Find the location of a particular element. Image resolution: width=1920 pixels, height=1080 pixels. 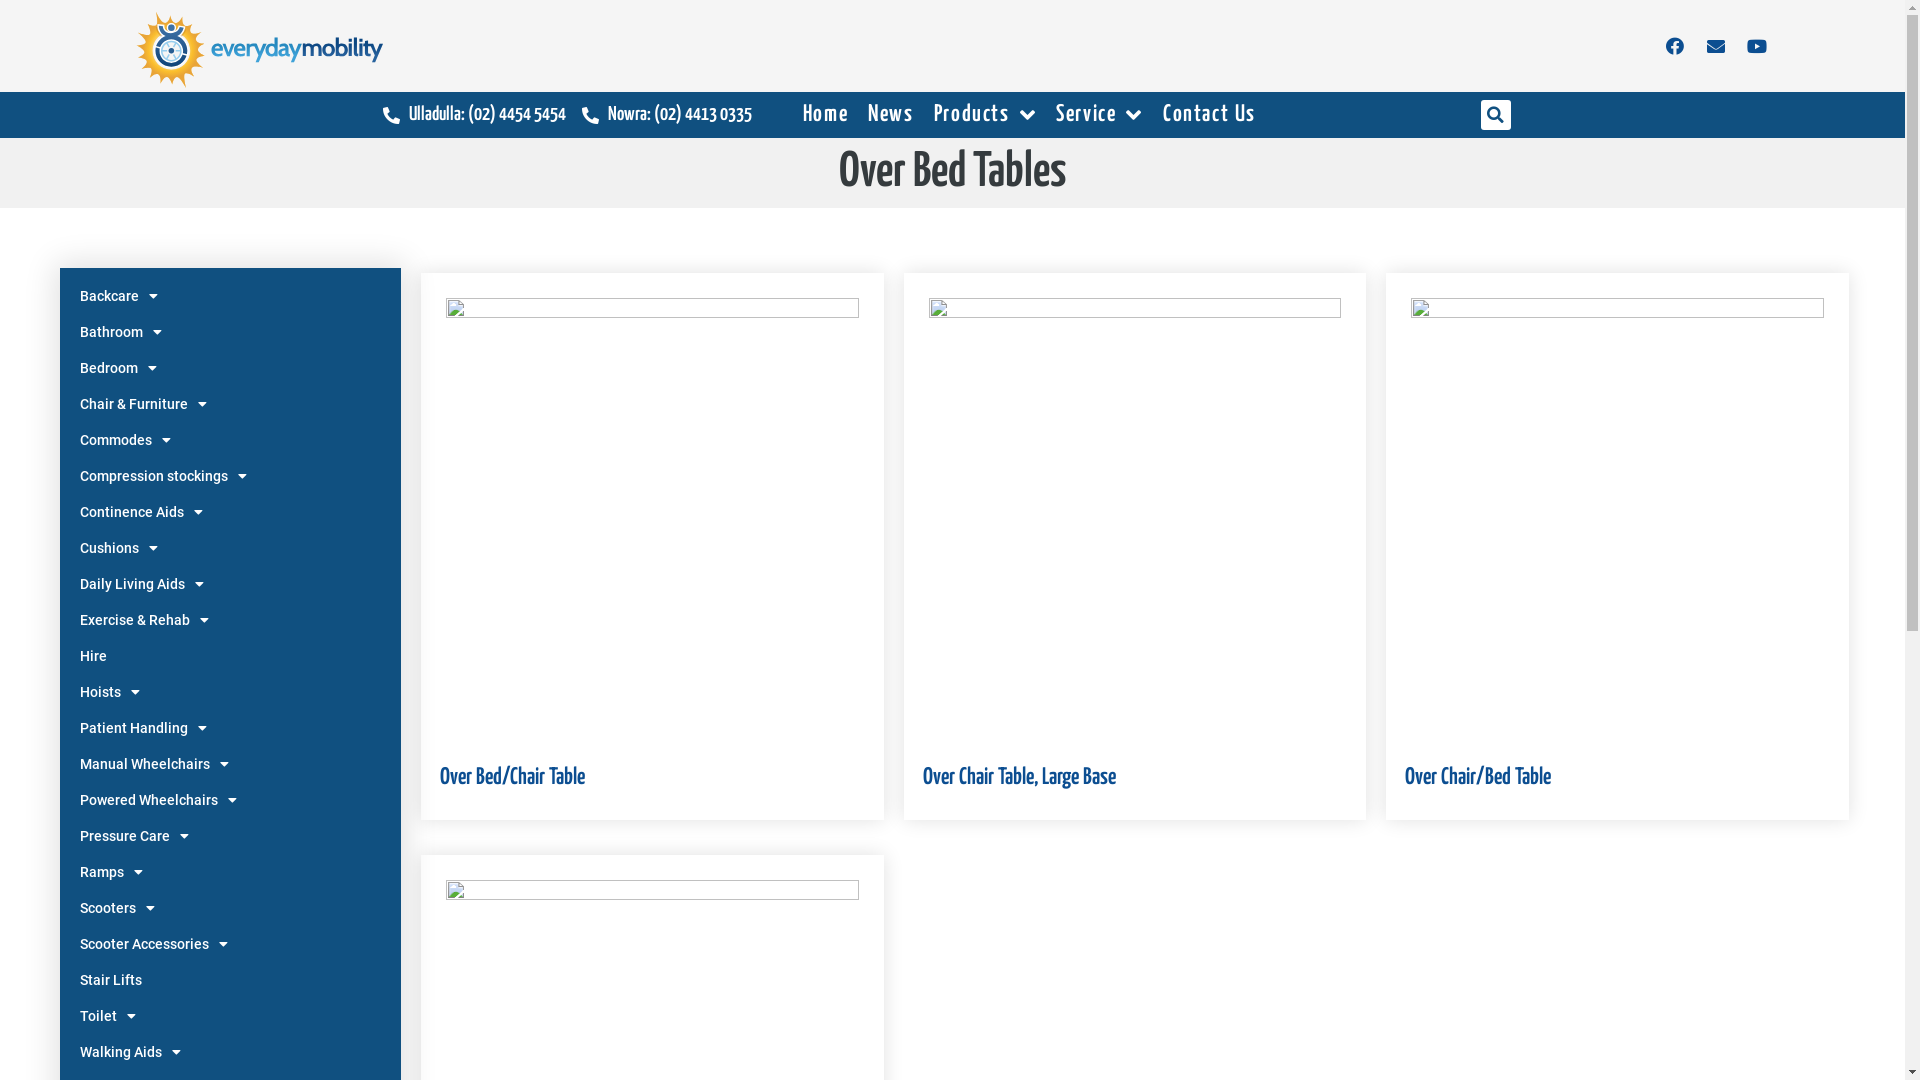

Service is located at coordinates (1100, 115).